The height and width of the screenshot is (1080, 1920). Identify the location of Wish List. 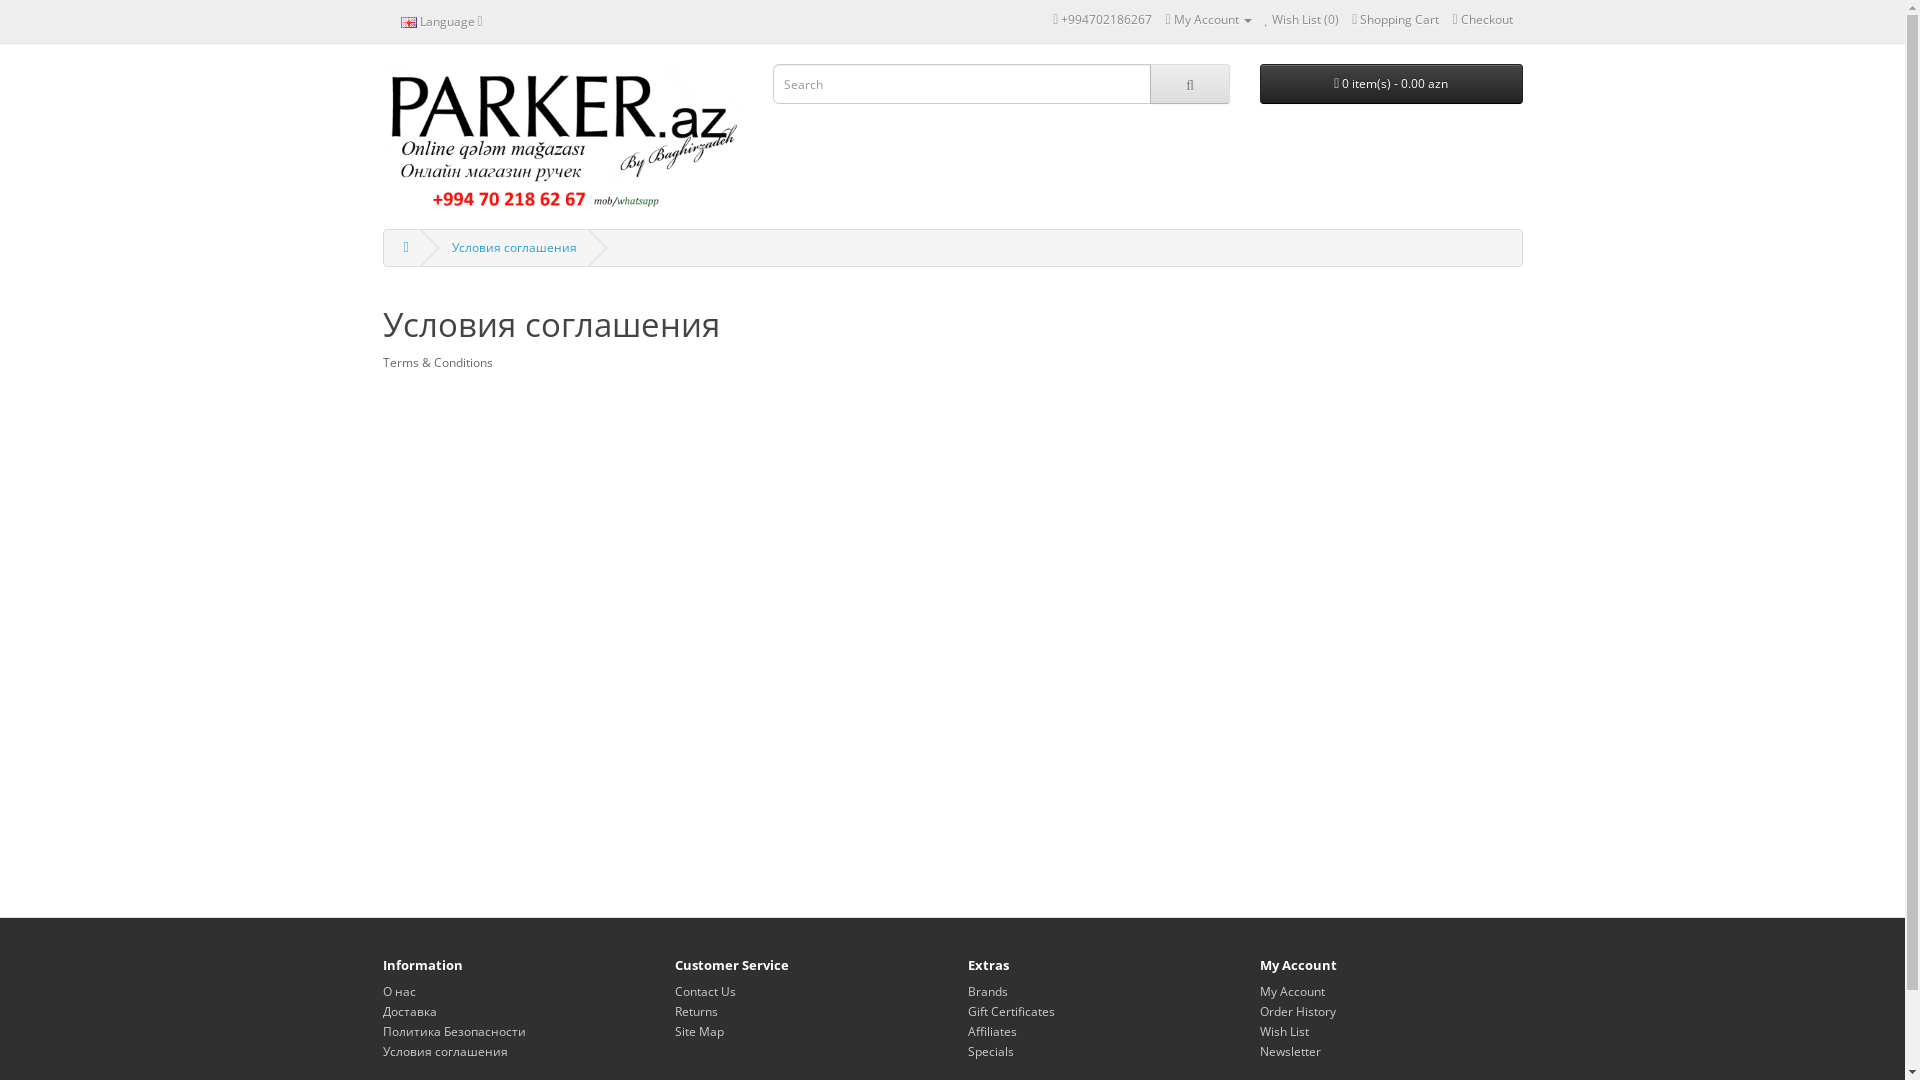
(1284, 1032).